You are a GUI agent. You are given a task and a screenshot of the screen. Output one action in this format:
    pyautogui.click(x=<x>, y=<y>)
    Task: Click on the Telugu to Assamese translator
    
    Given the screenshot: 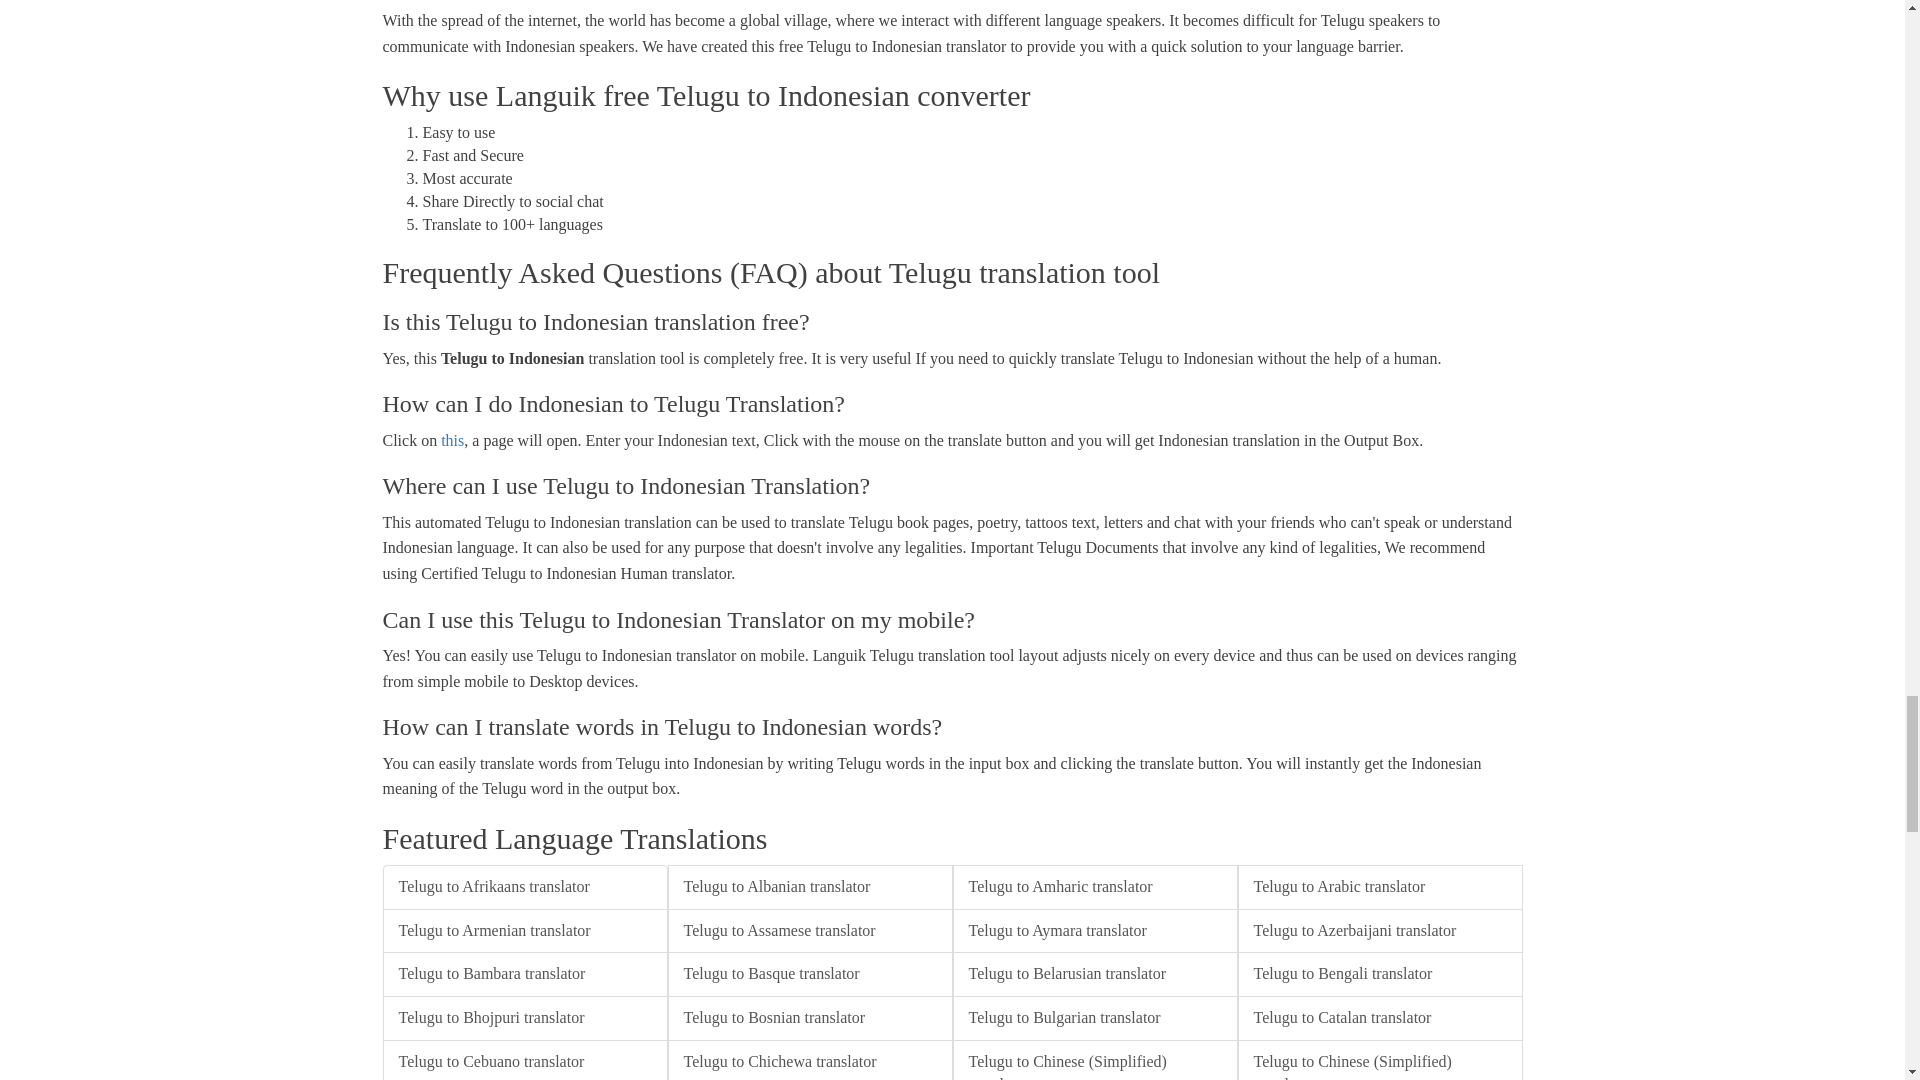 What is the action you would take?
    pyautogui.click(x=810, y=931)
    